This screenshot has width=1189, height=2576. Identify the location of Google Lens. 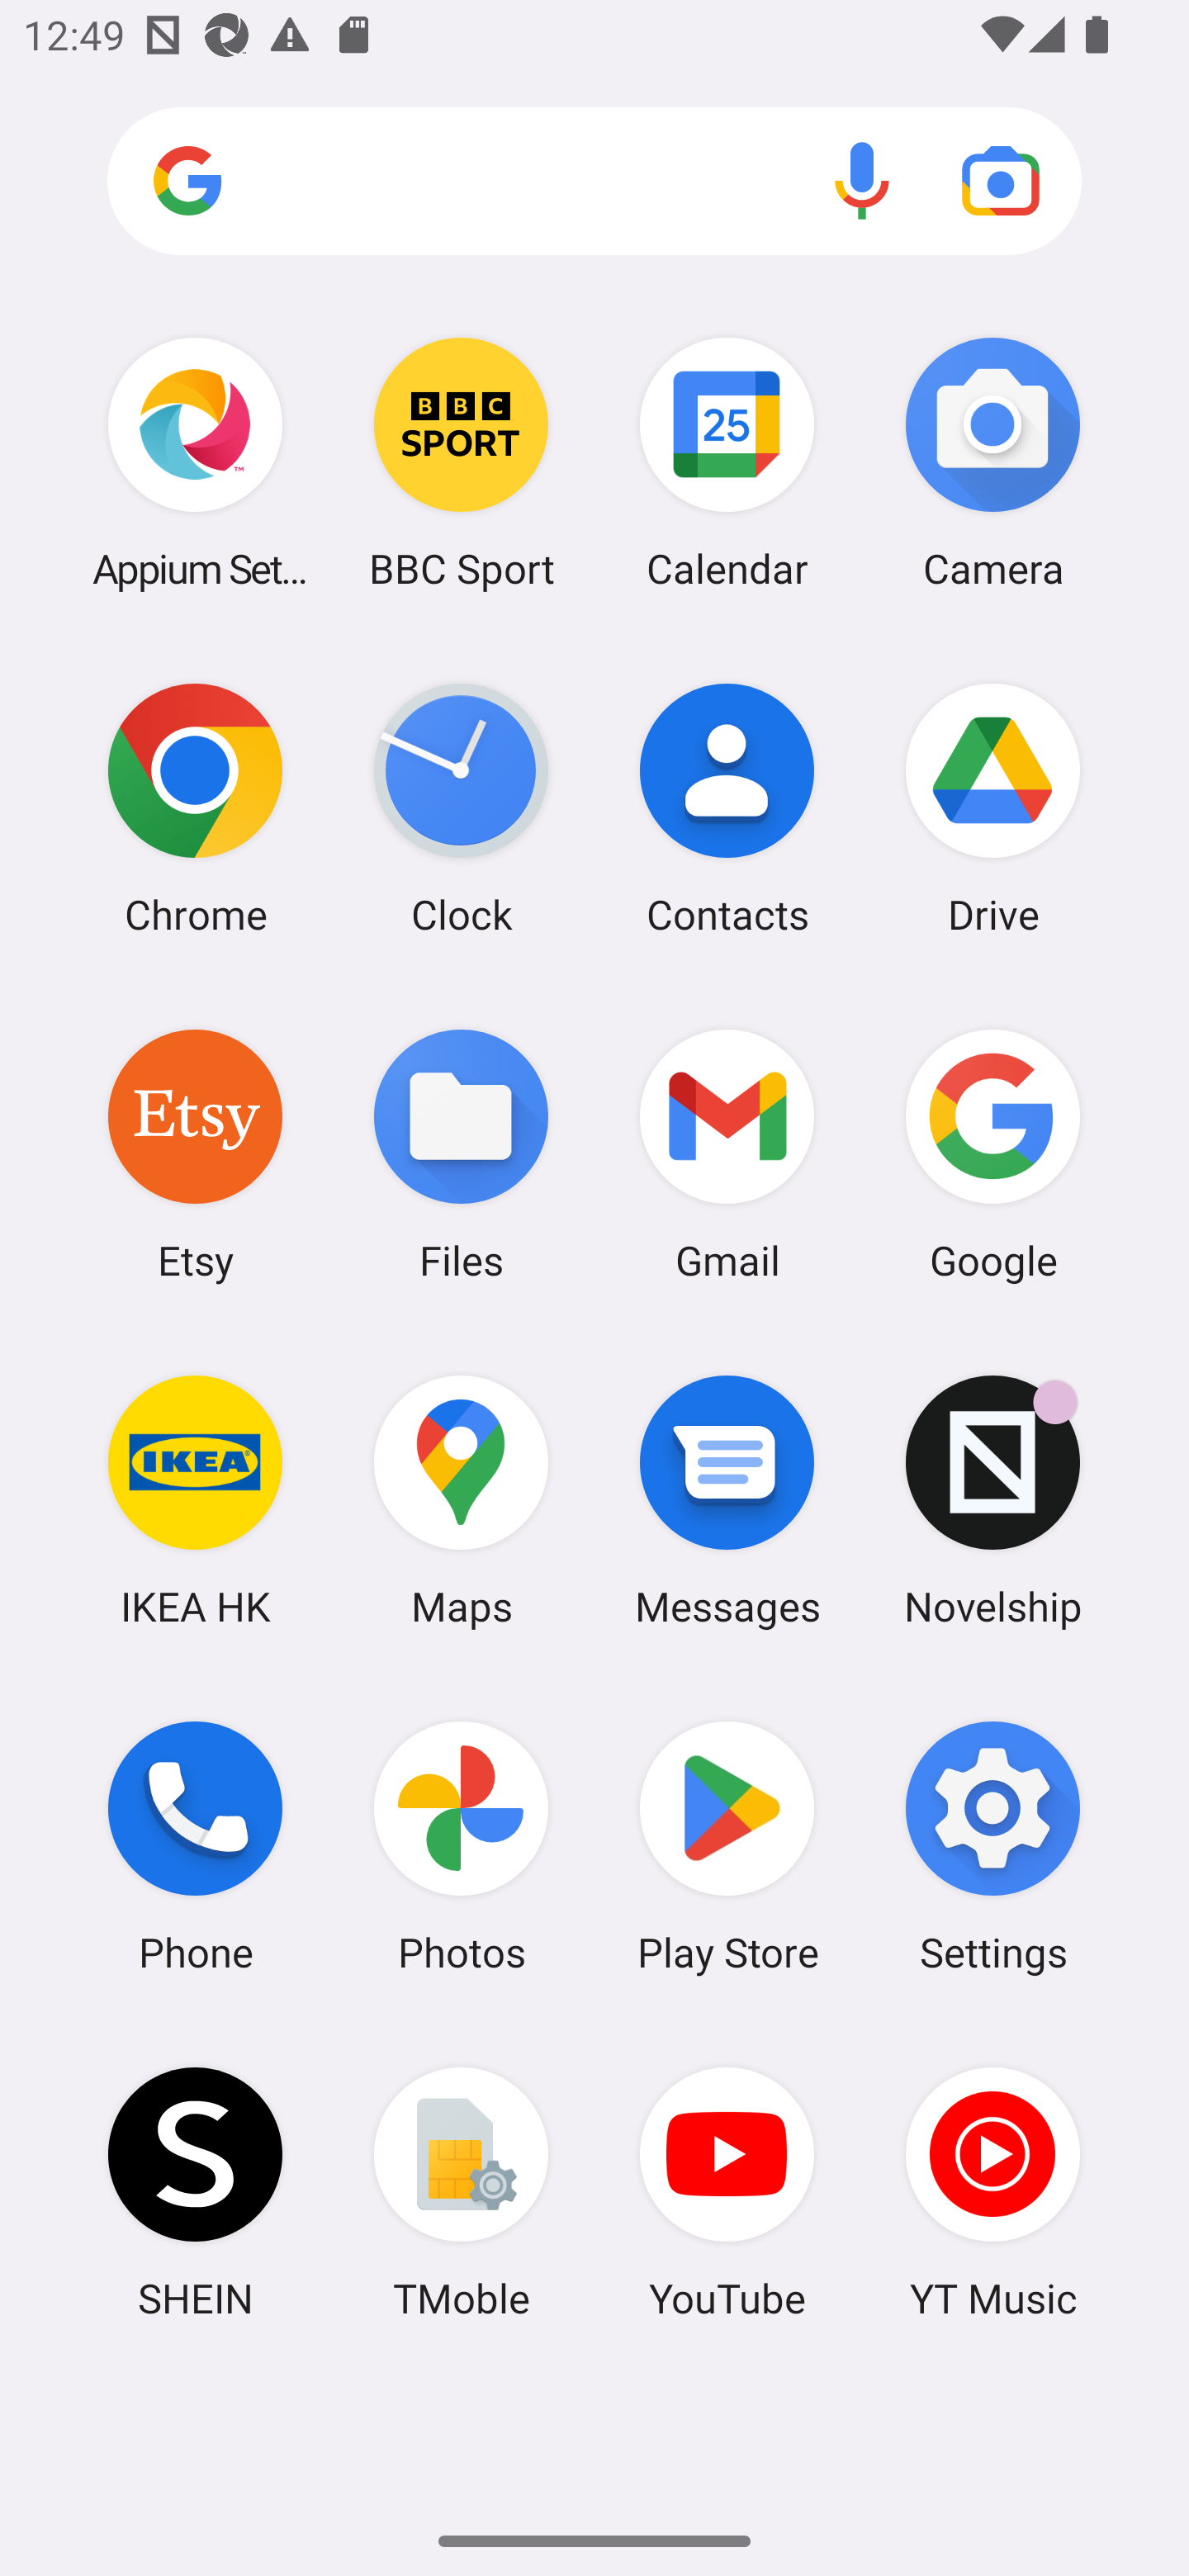
(1001, 180).